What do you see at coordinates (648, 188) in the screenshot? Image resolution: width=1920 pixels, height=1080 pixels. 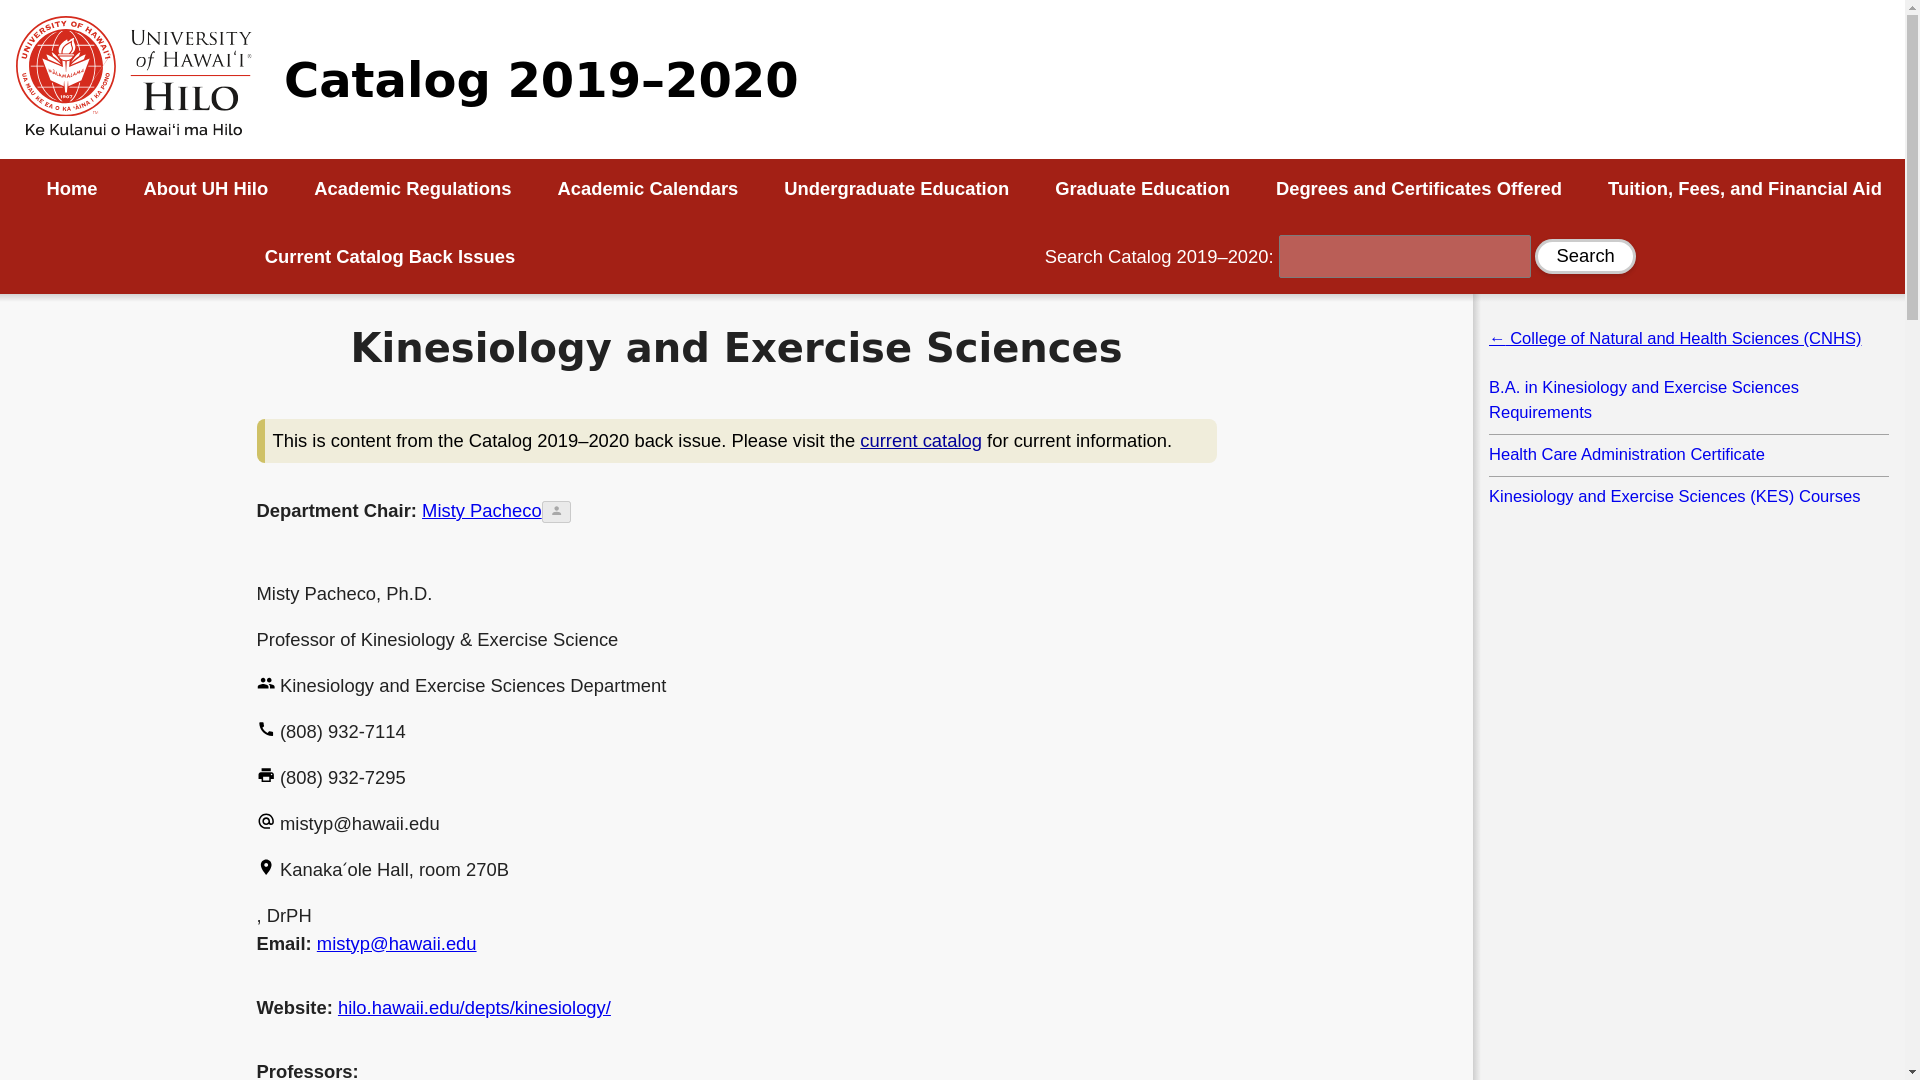 I see `Academic Calendars` at bounding box center [648, 188].